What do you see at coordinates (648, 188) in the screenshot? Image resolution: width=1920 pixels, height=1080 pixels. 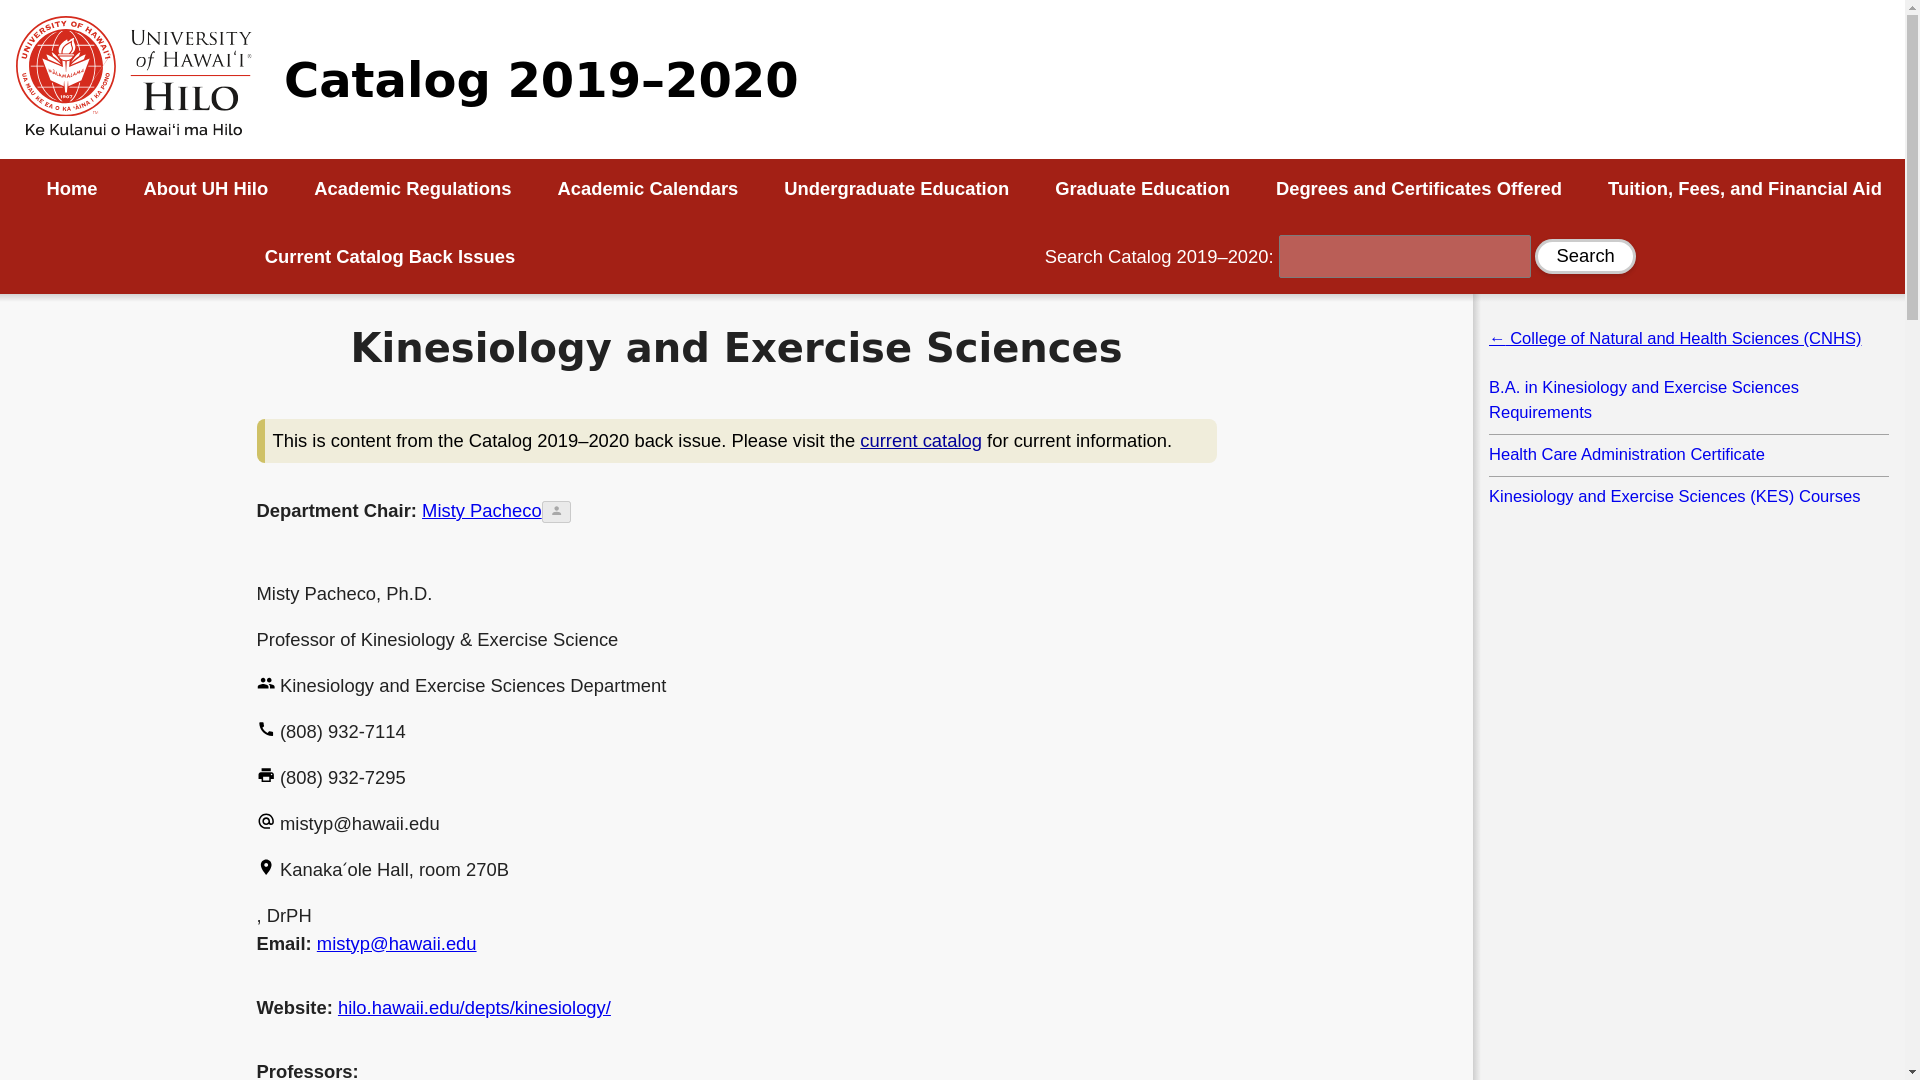 I see `Academic Calendars` at bounding box center [648, 188].